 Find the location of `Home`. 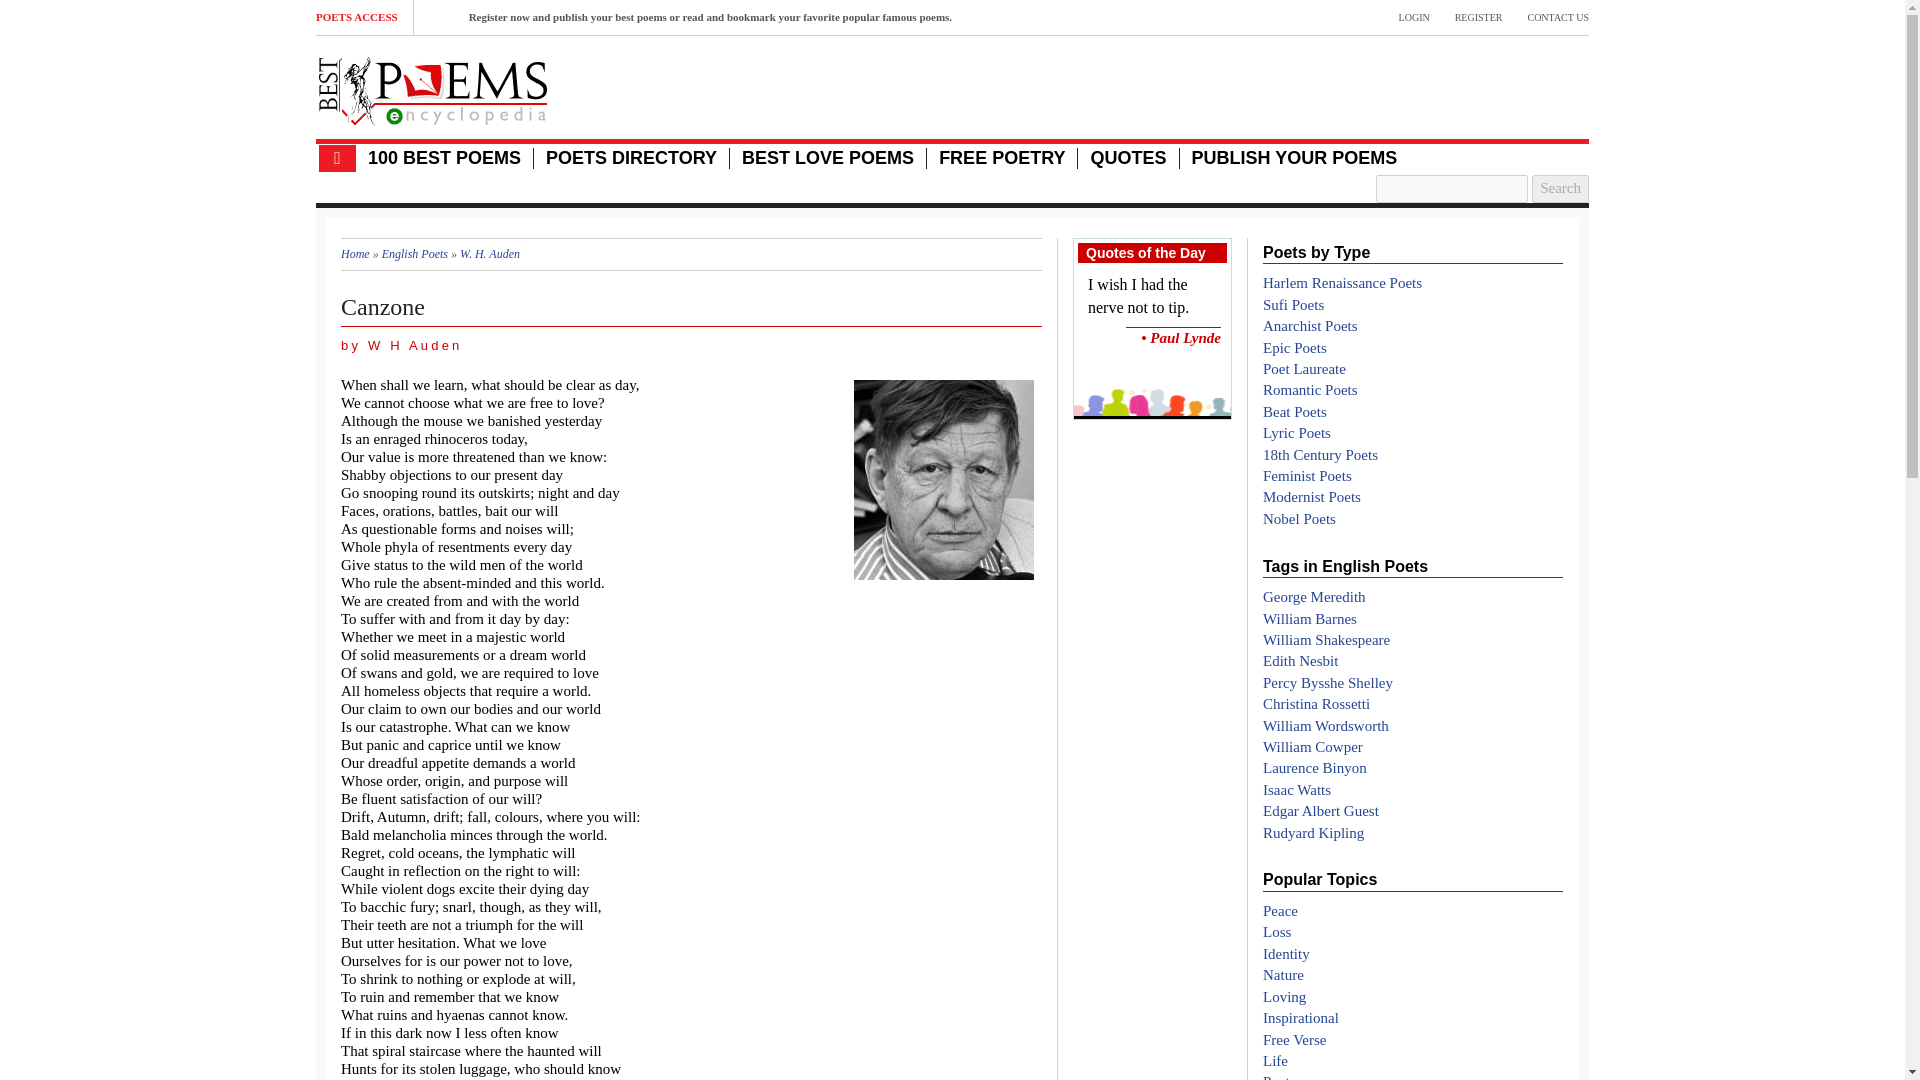

Home is located at coordinates (356, 254).